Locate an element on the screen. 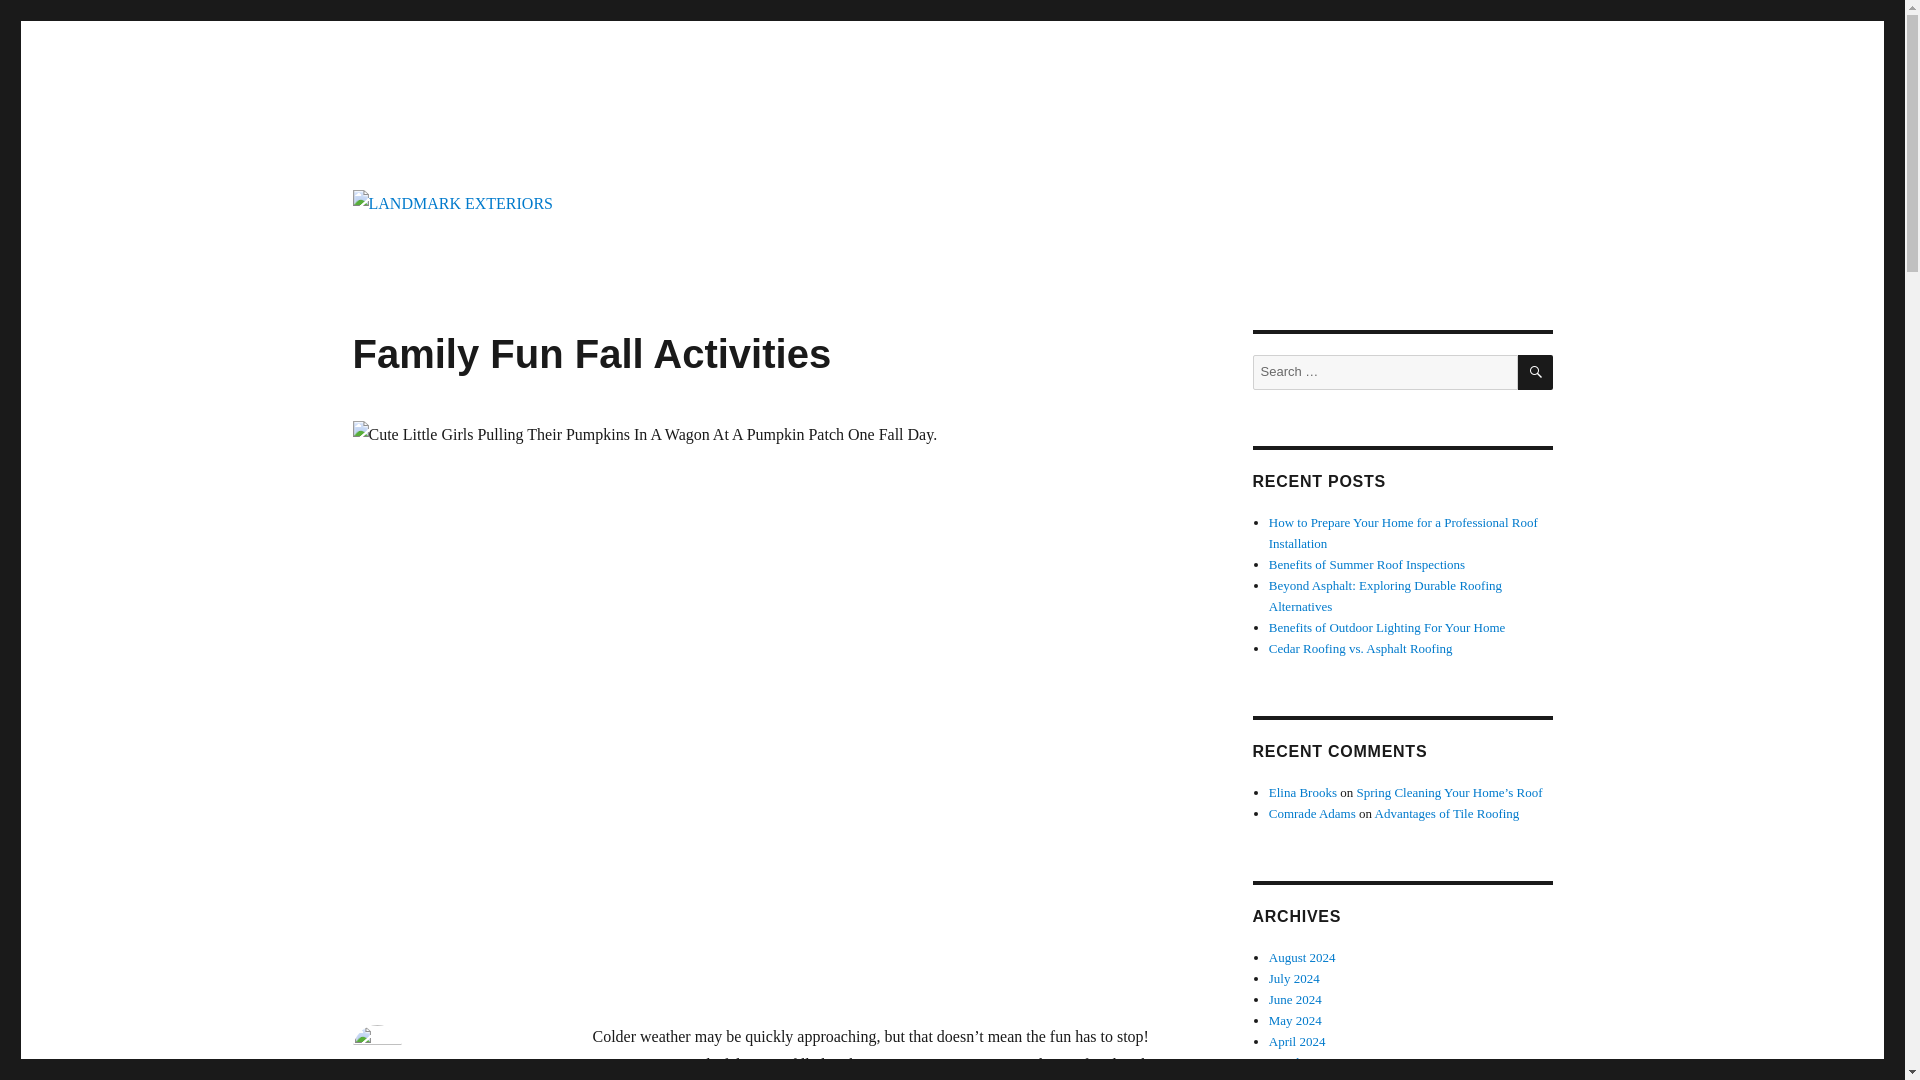  Advantages of Tile Roofing is located at coordinates (1447, 812).